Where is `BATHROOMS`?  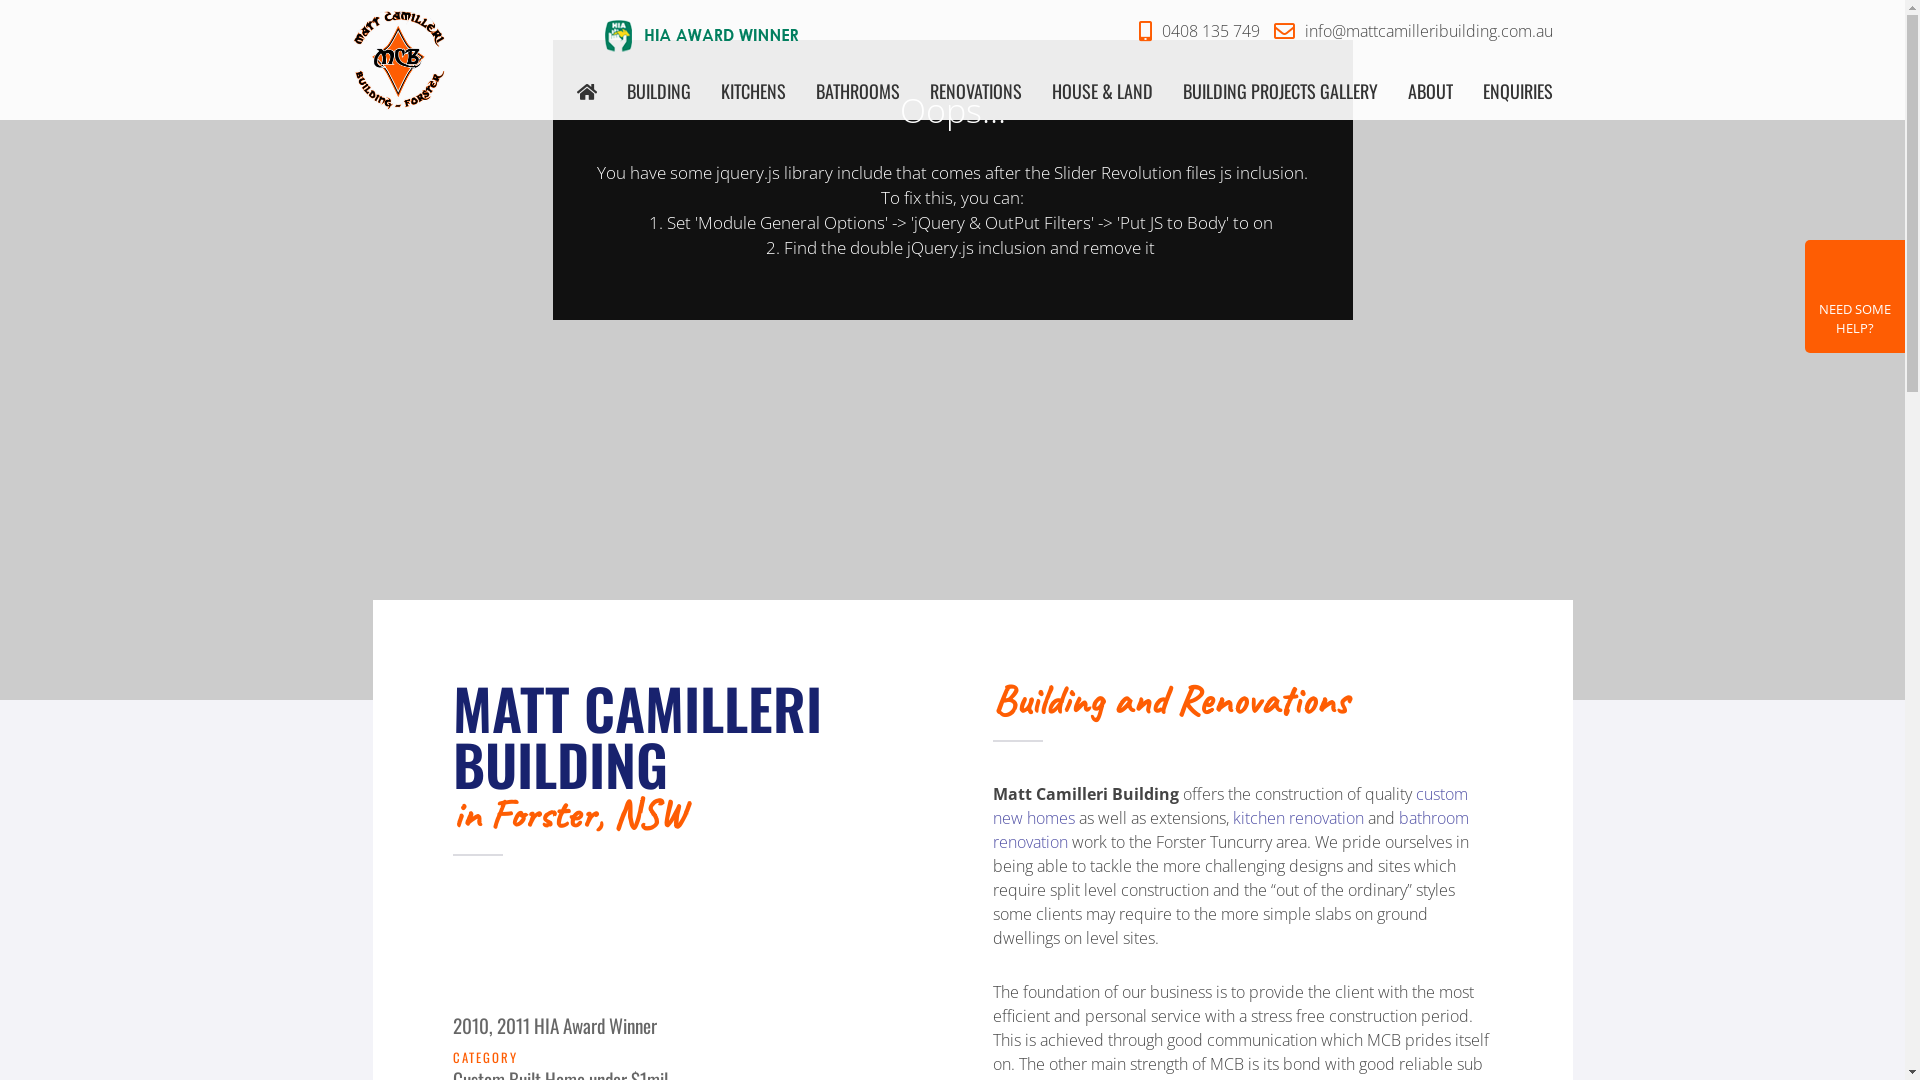
BATHROOMS is located at coordinates (858, 90).